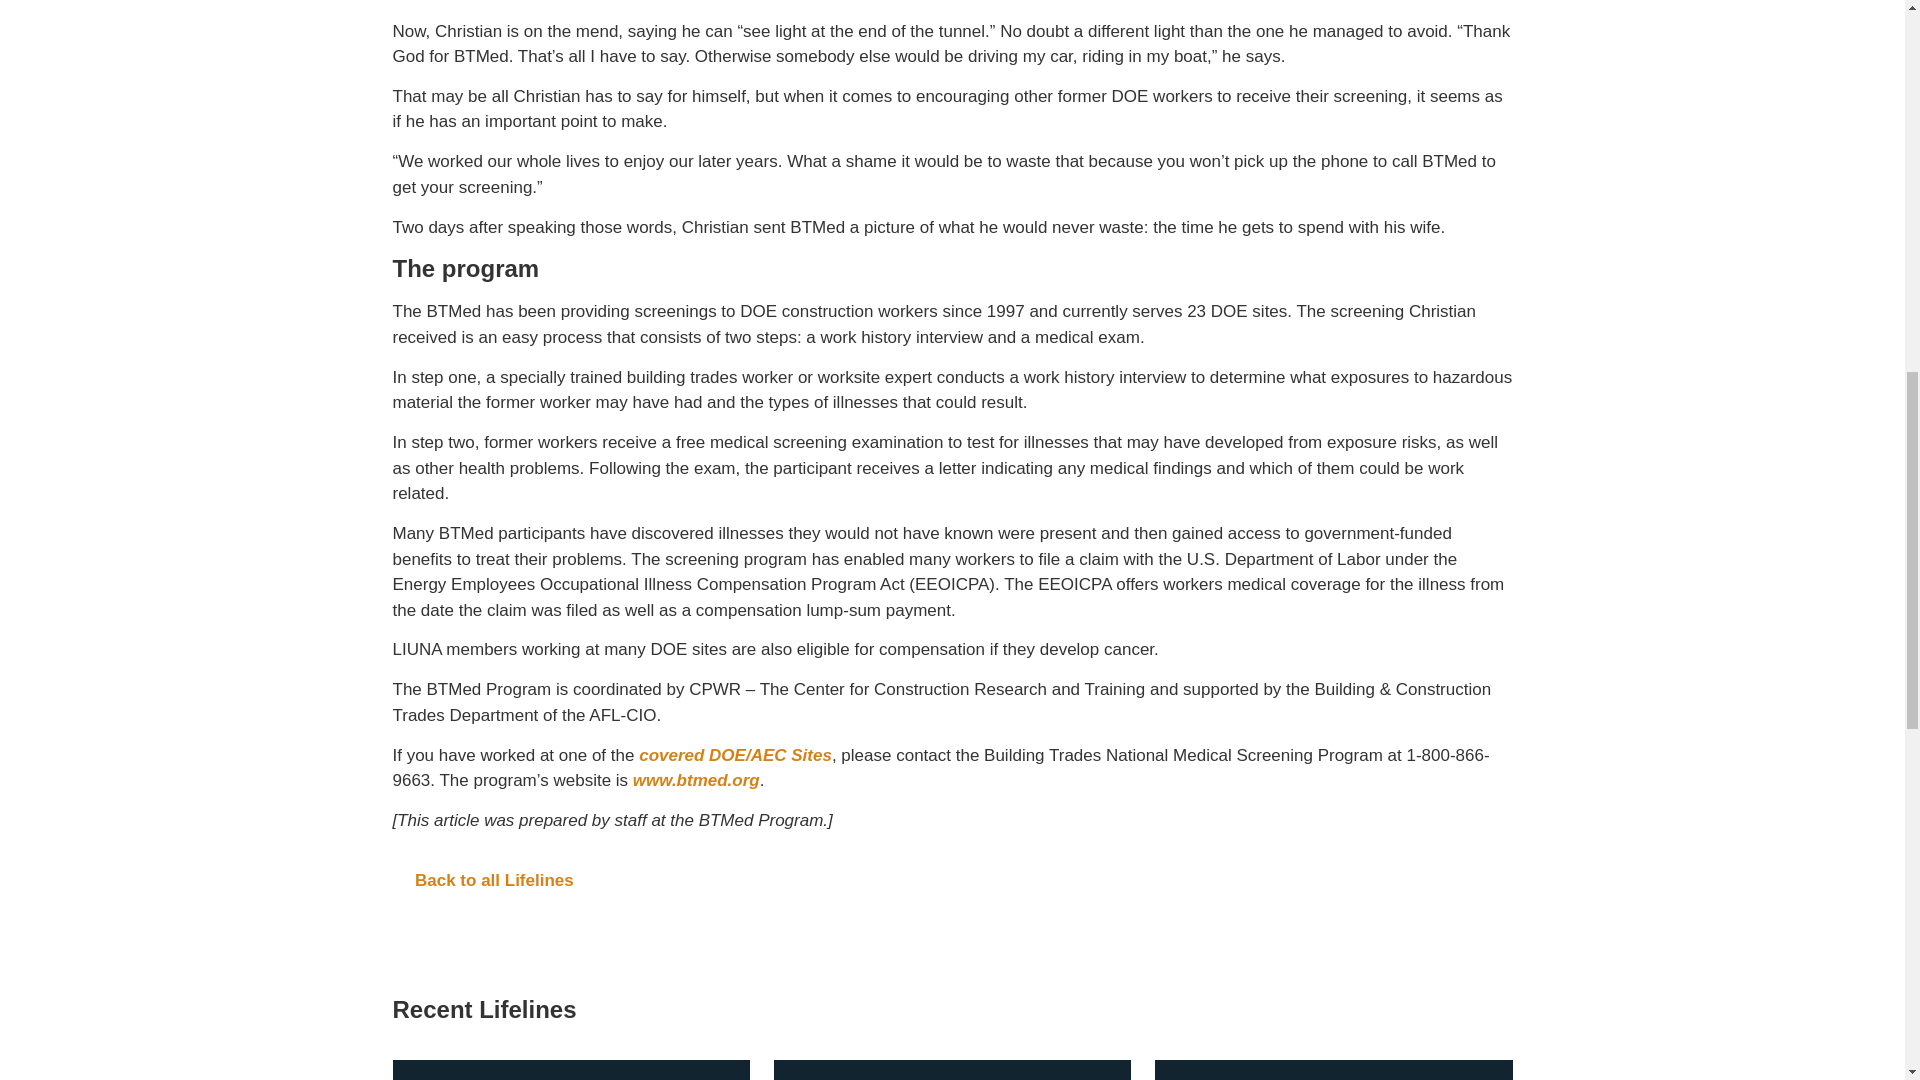 The width and height of the screenshot is (1920, 1080). I want to click on www.btmed.org, so click(696, 780).